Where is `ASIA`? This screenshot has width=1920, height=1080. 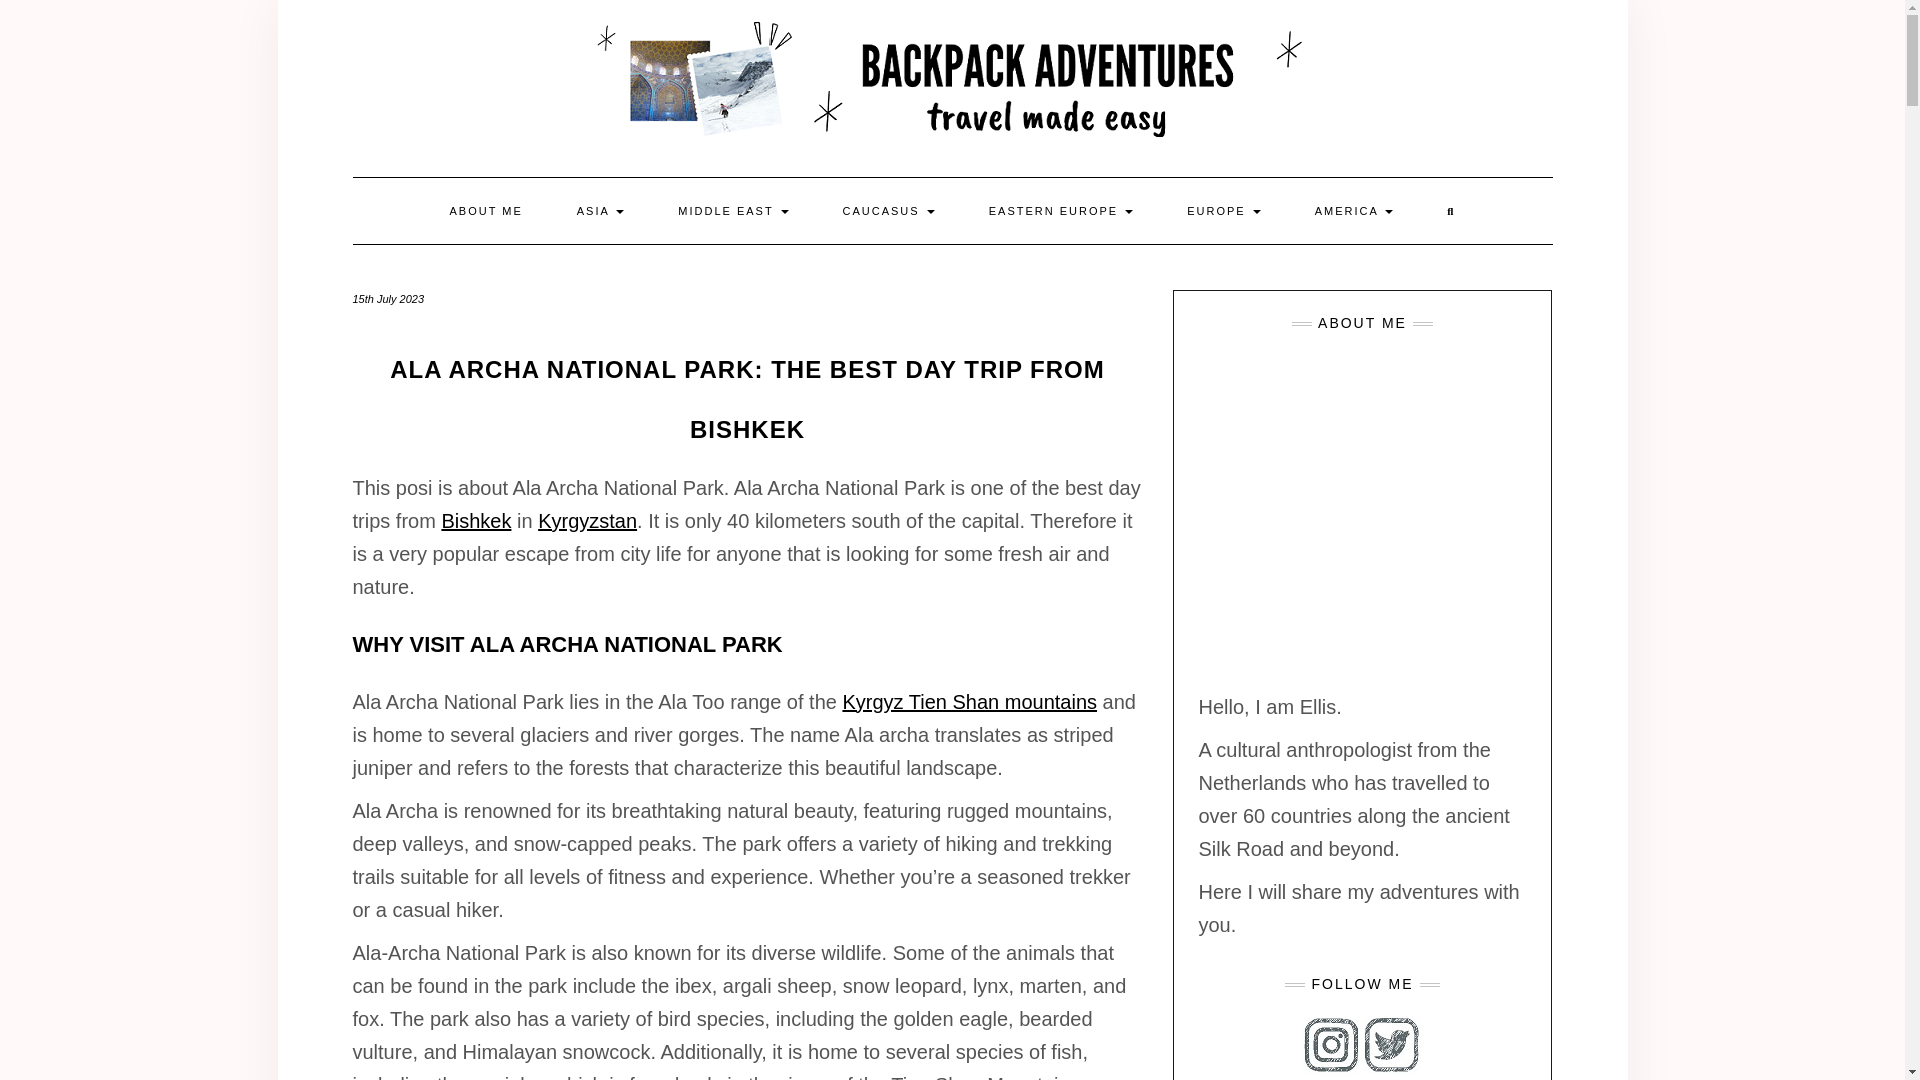
ASIA is located at coordinates (600, 211).